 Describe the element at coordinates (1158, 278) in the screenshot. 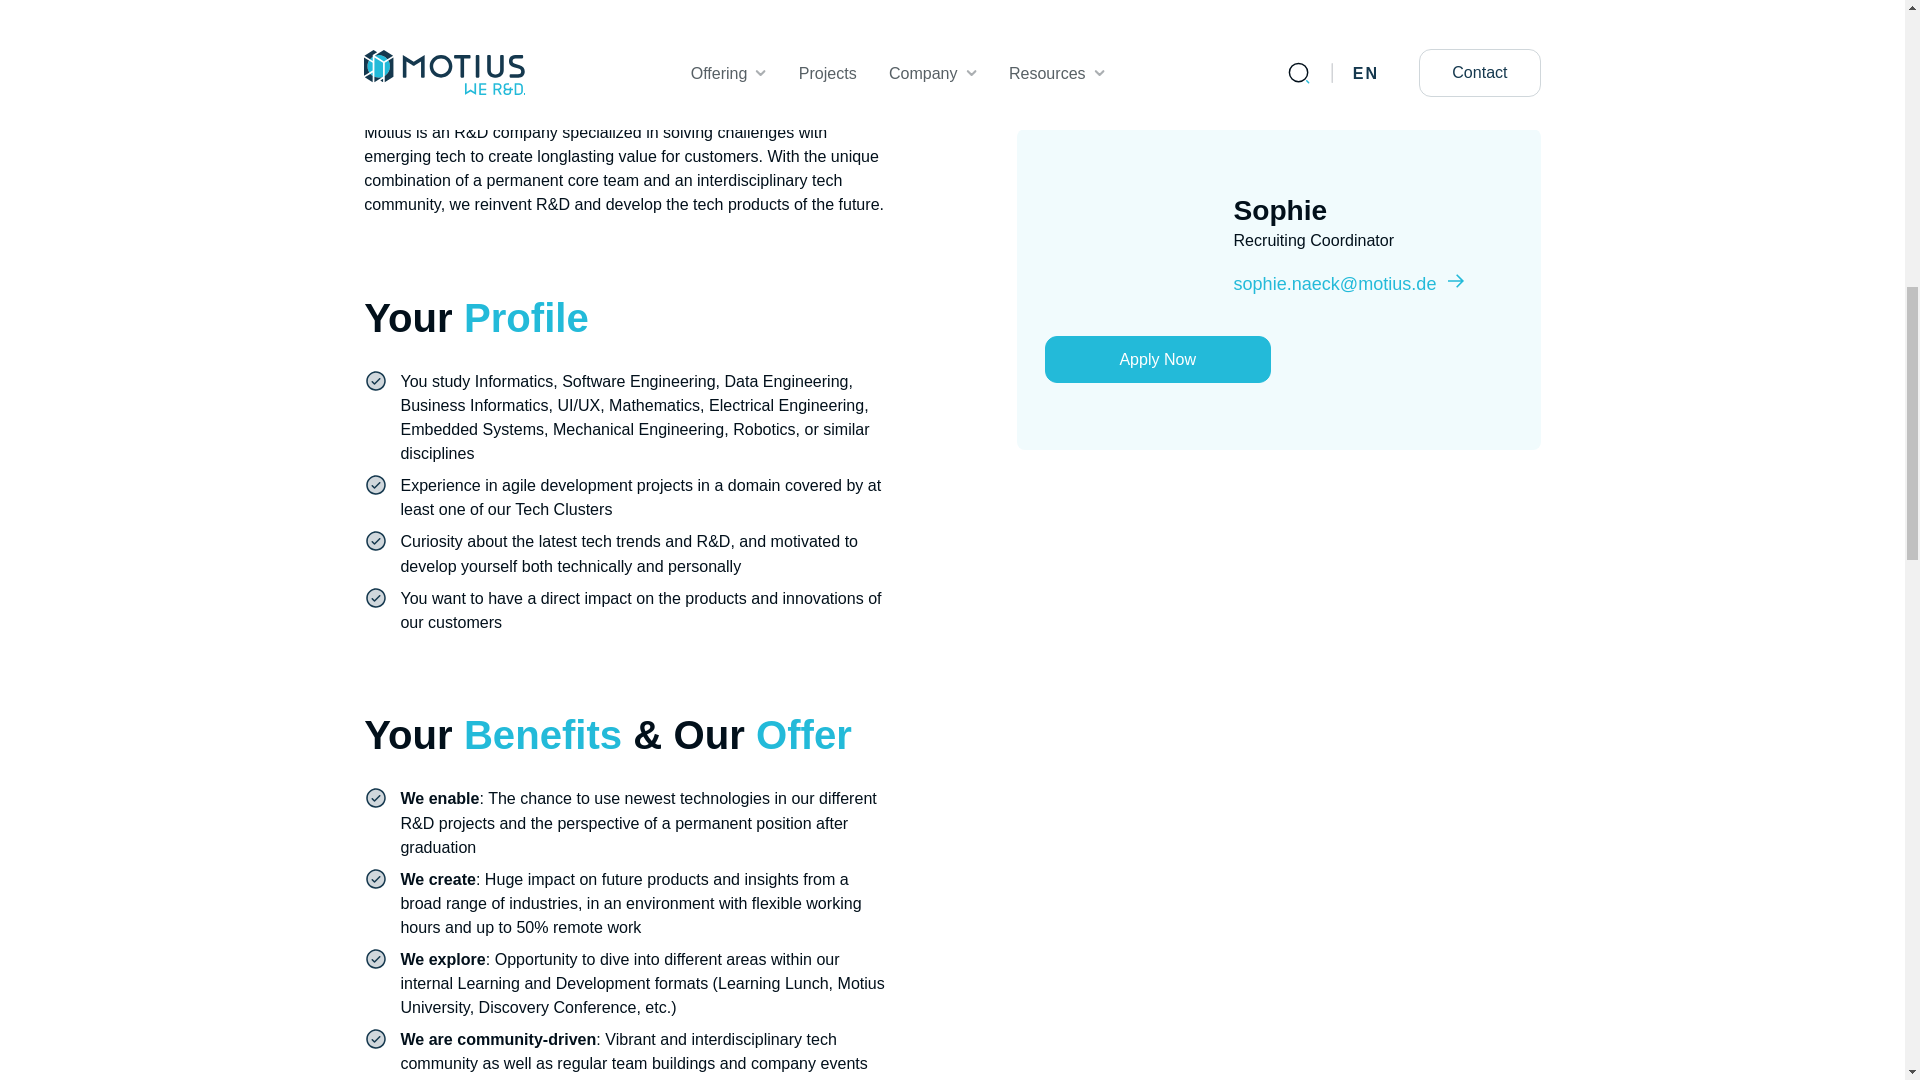

I see `Apply Now` at that location.